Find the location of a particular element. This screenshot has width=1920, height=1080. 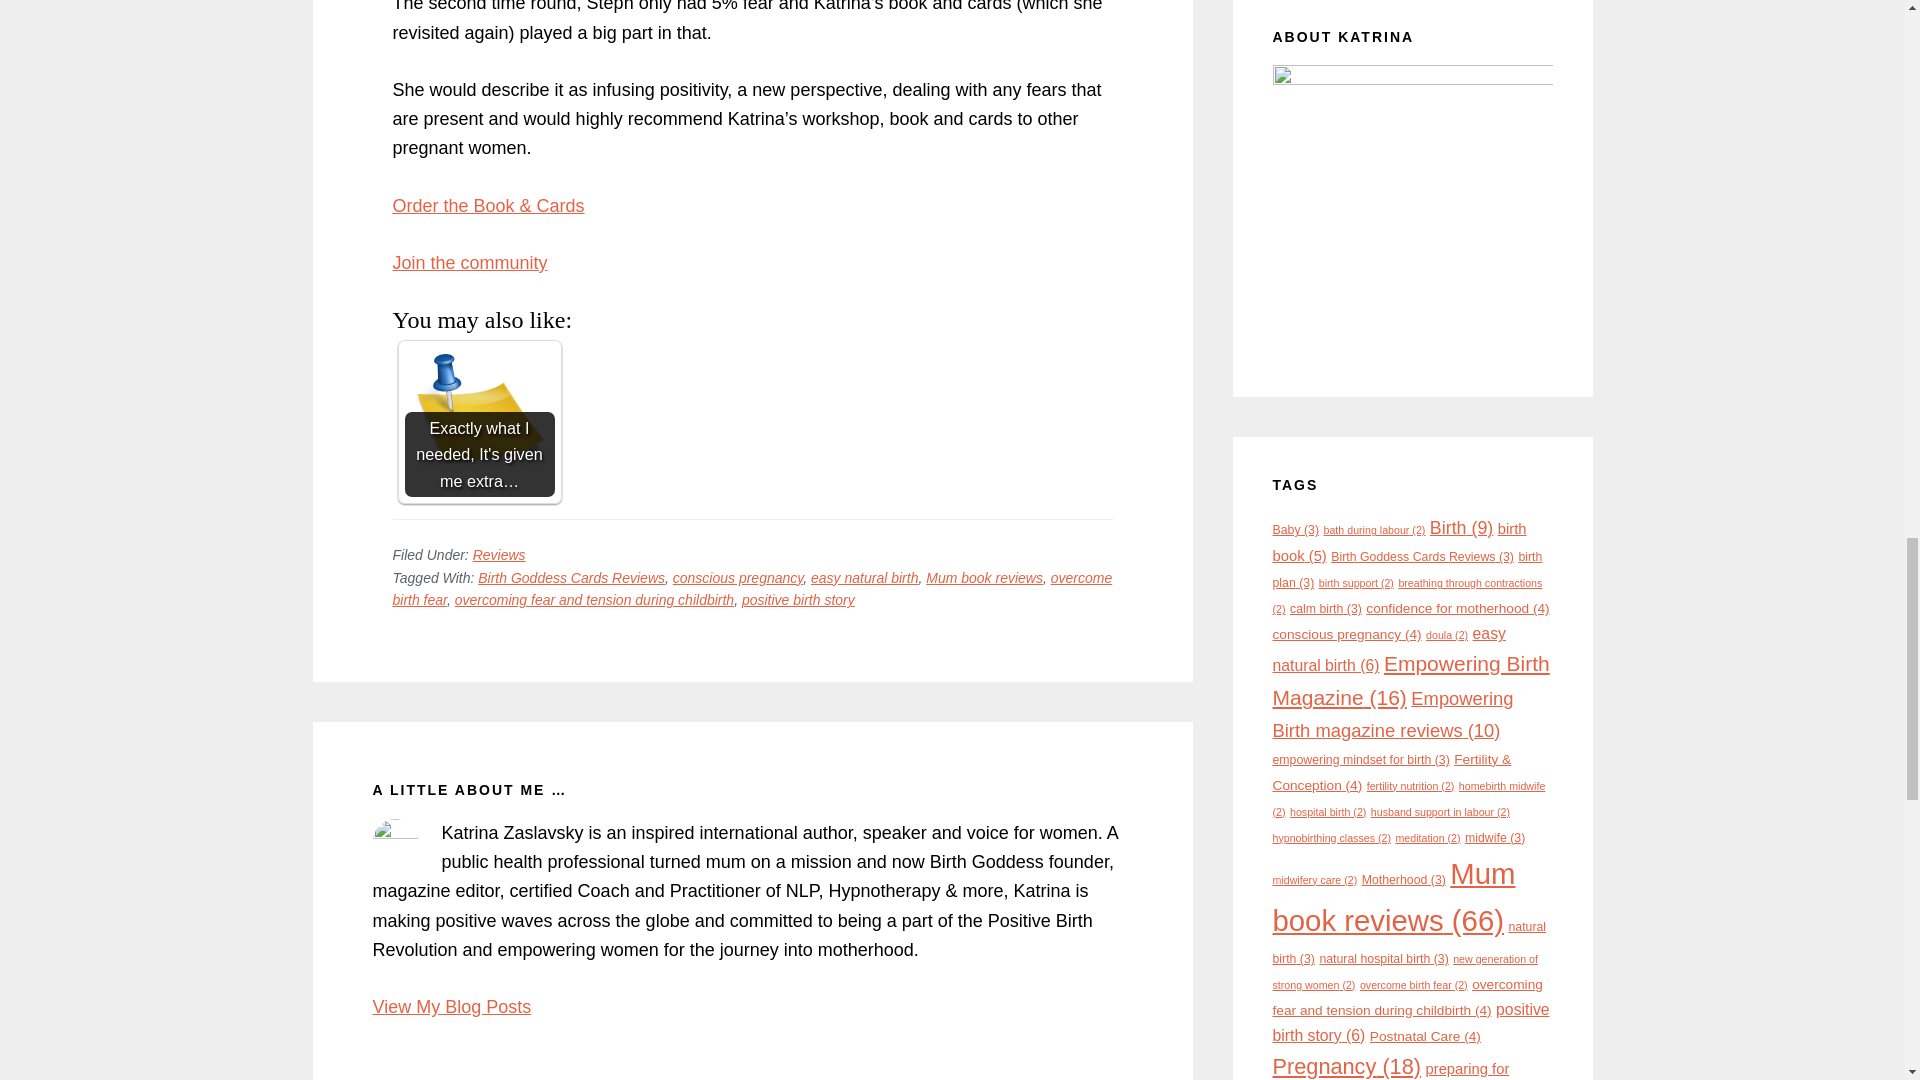

positive birth story is located at coordinates (594, 600).